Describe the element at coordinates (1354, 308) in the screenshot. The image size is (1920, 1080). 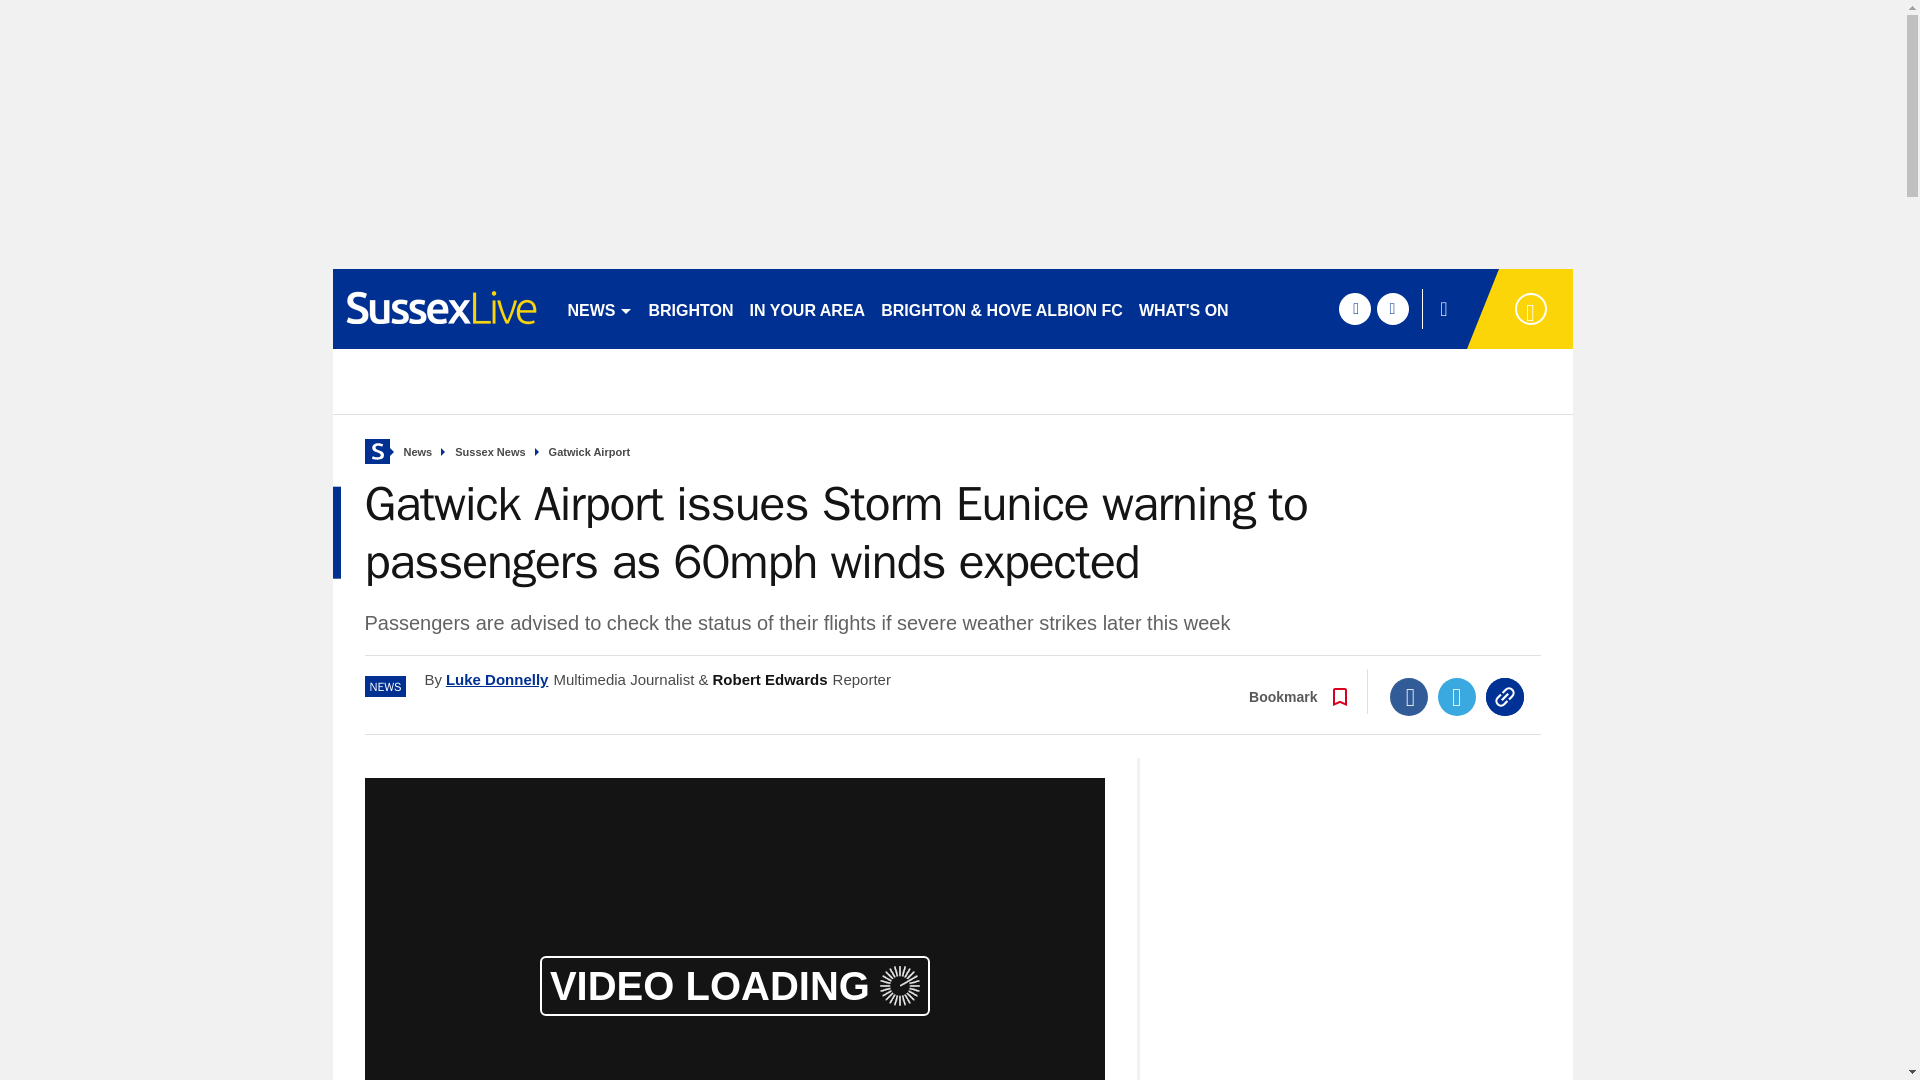
I see `facebook` at that location.